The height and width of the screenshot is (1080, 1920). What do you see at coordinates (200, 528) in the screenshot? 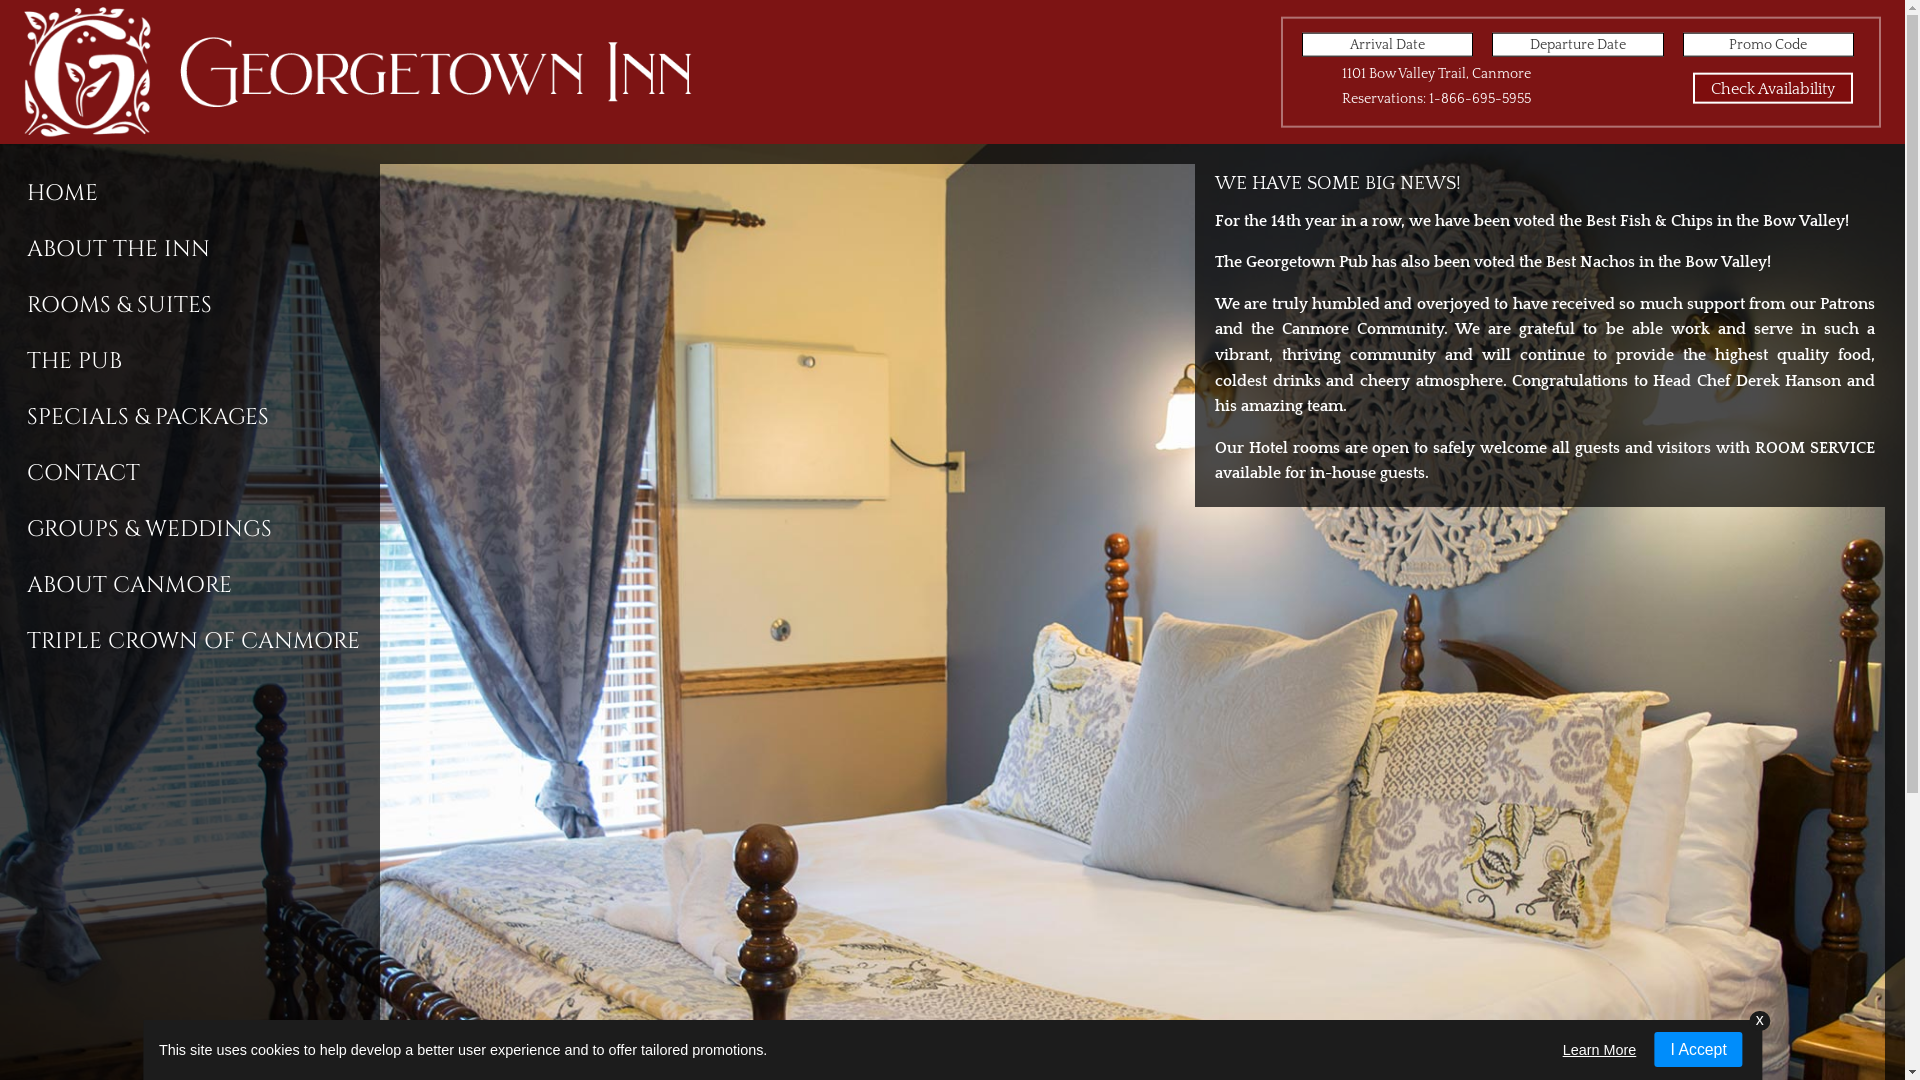
I see `GROUPS & WEDDINGS` at bounding box center [200, 528].